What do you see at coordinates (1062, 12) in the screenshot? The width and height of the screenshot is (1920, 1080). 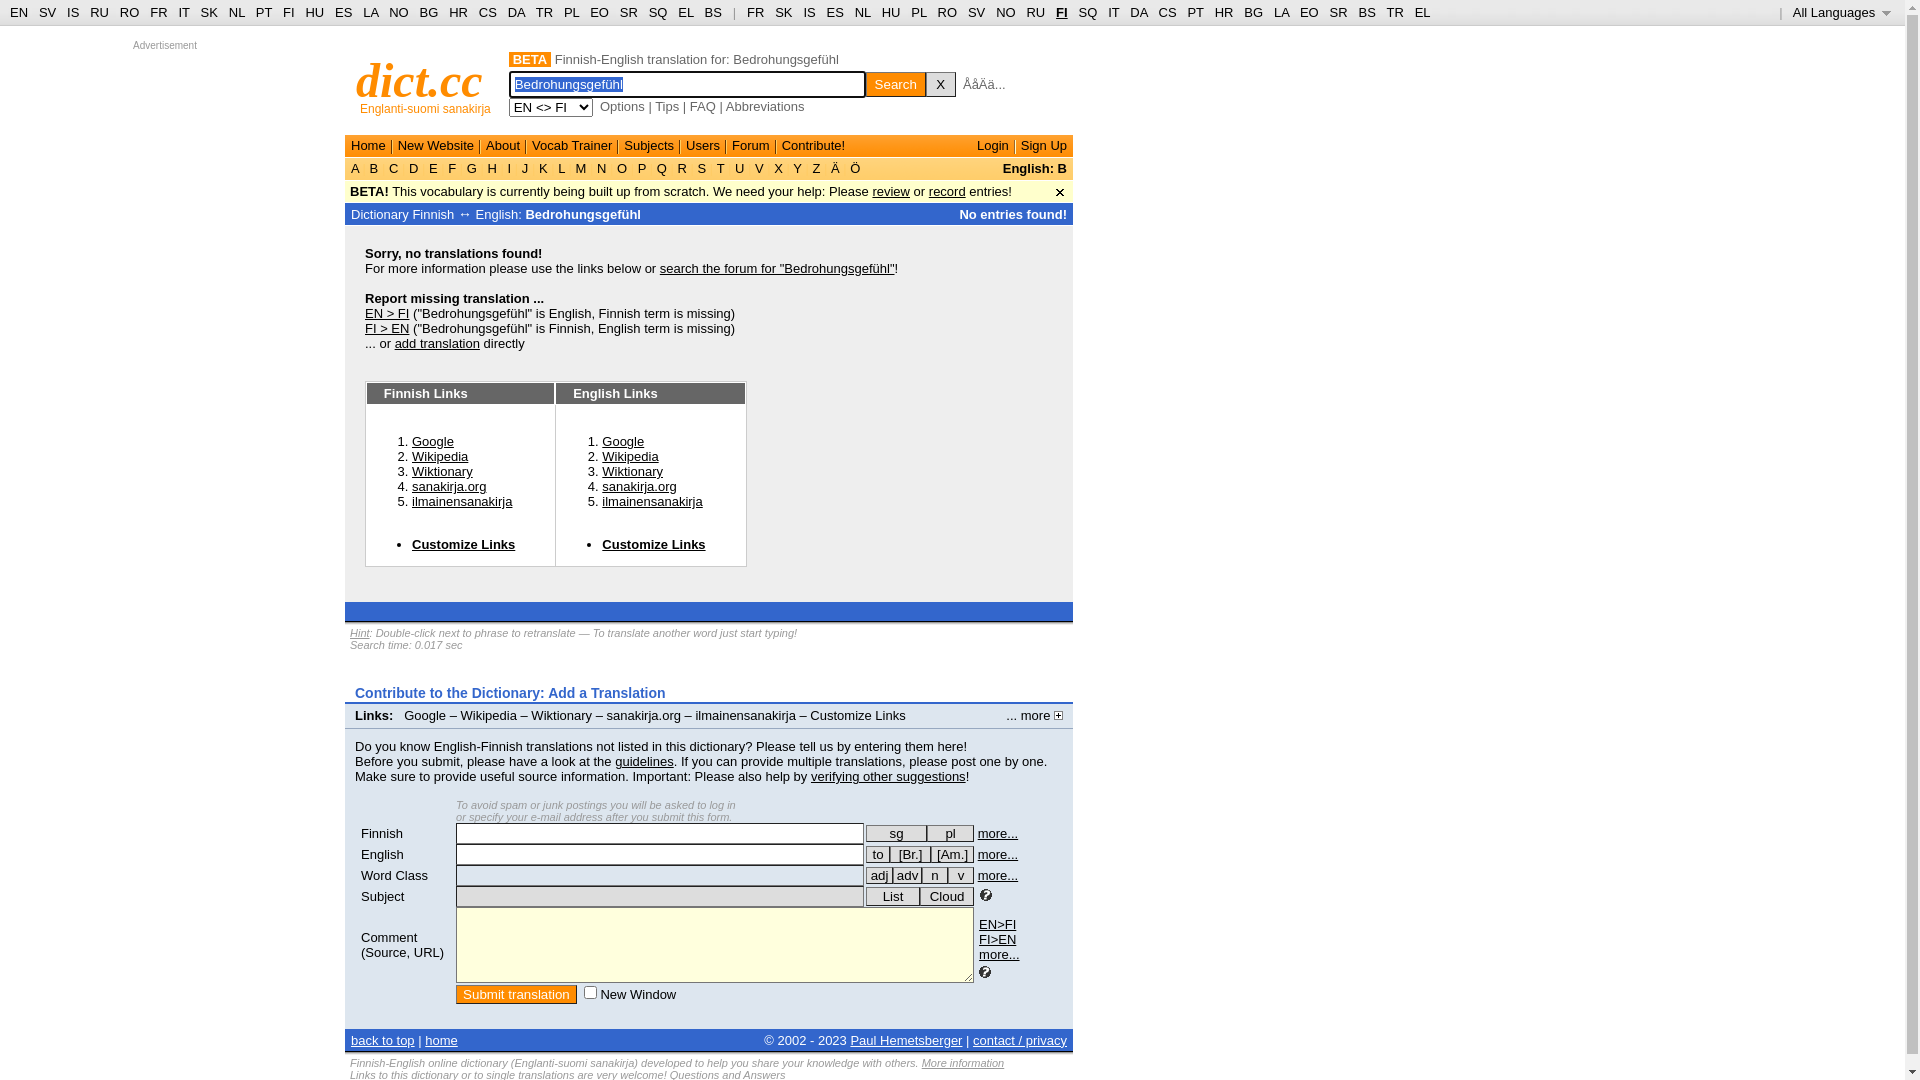 I see `FI` at bounding box center [1062, 12].